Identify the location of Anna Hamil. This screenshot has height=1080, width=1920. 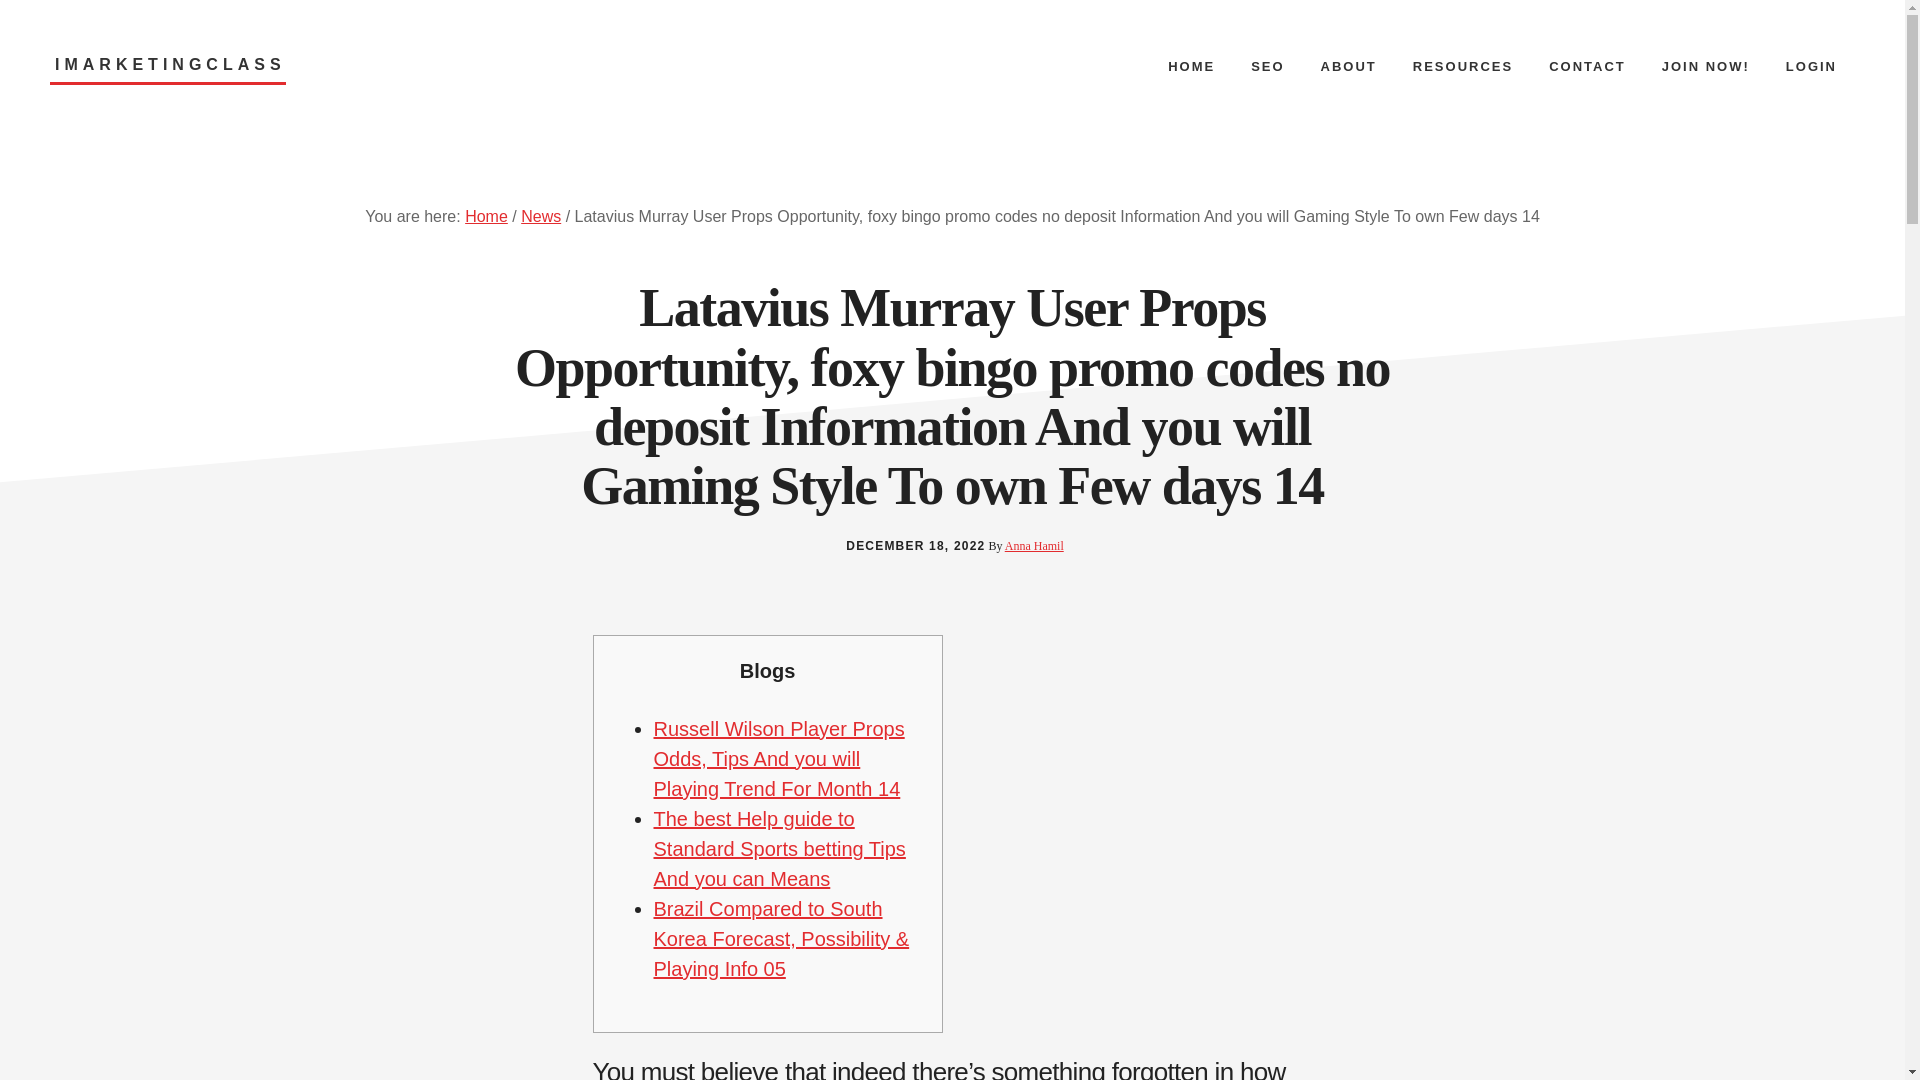
(1034, 545).